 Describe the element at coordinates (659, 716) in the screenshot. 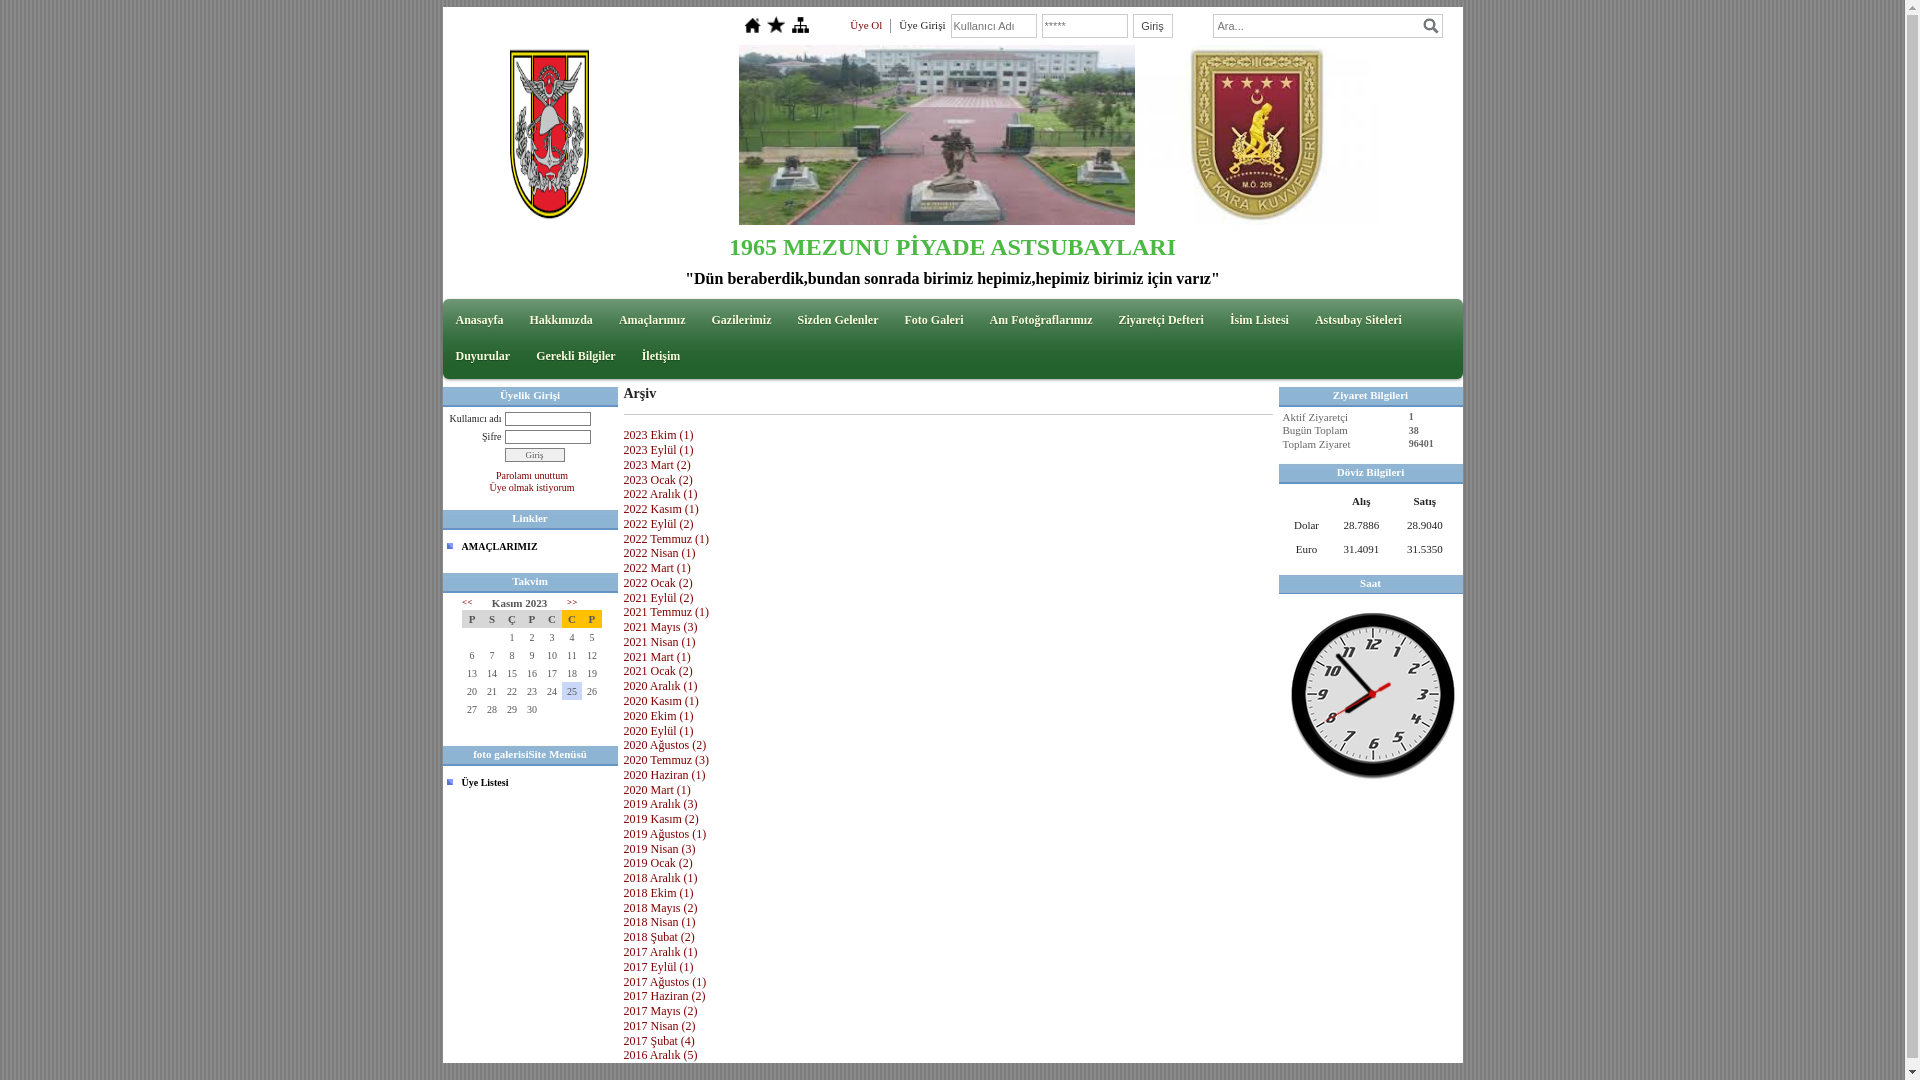

I see `2020 Ekim (1)` at that location.